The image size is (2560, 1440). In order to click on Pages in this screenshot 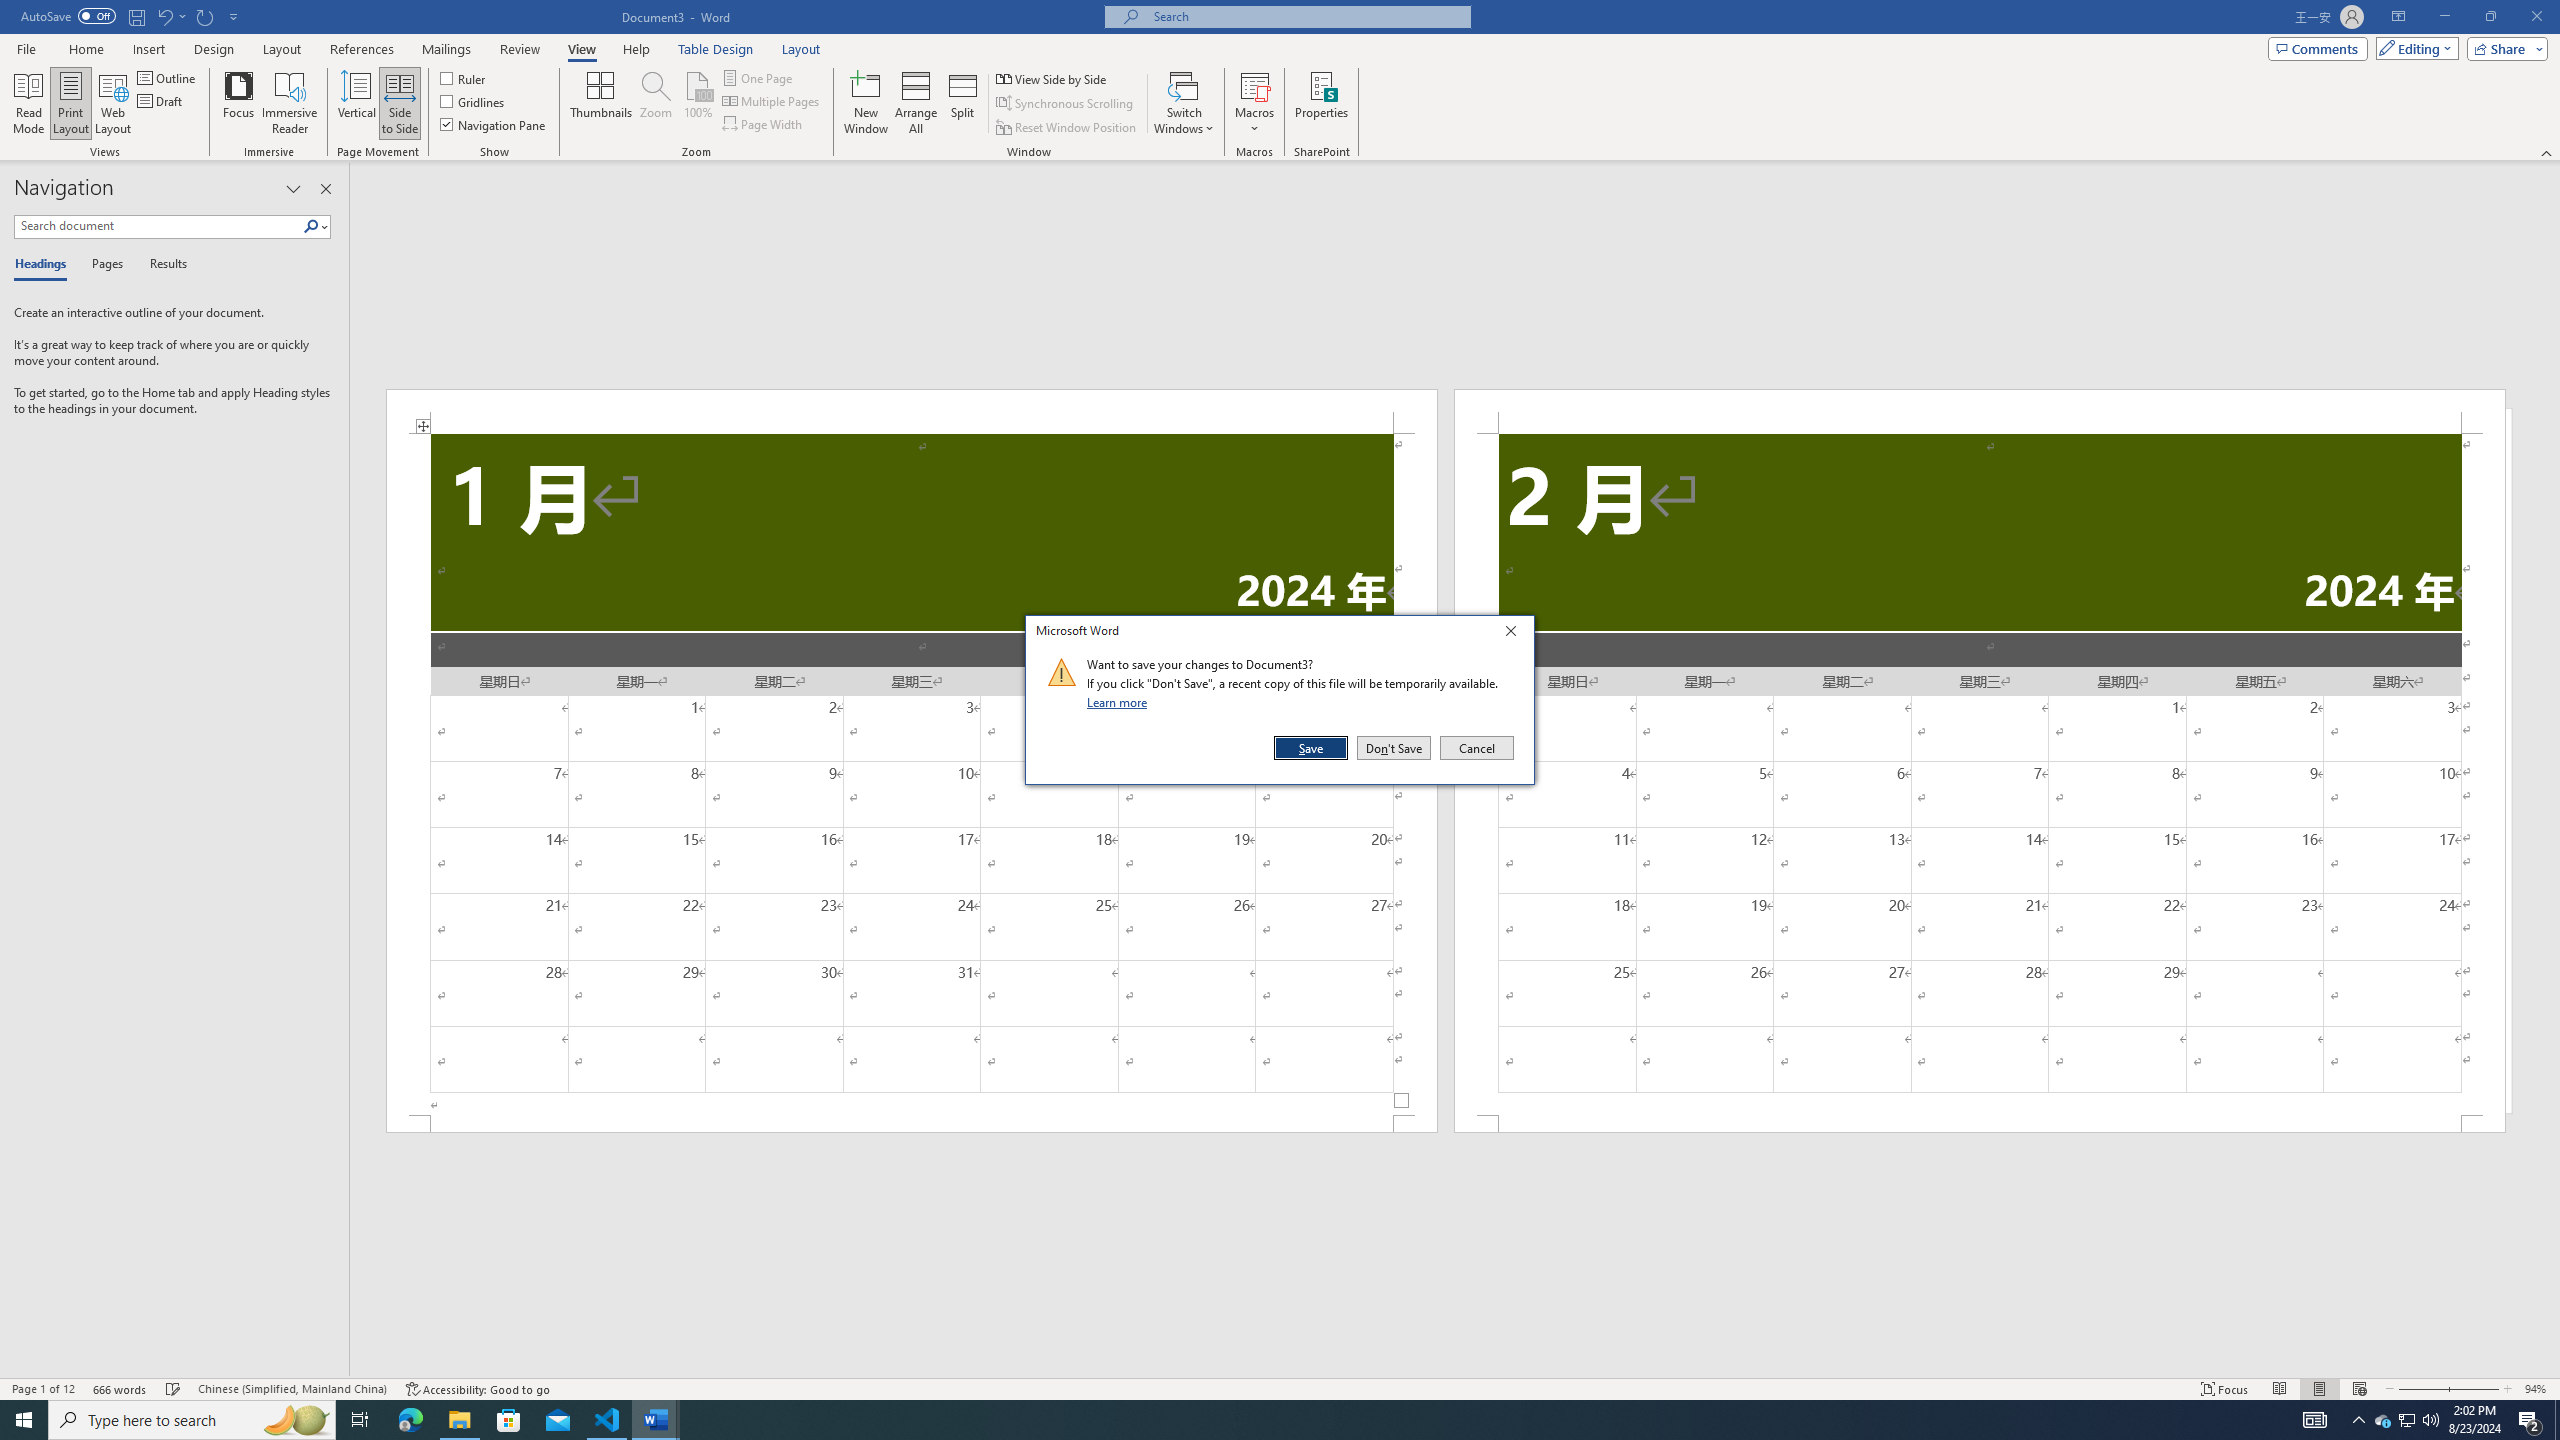, I will do `click(292, 1389)`.